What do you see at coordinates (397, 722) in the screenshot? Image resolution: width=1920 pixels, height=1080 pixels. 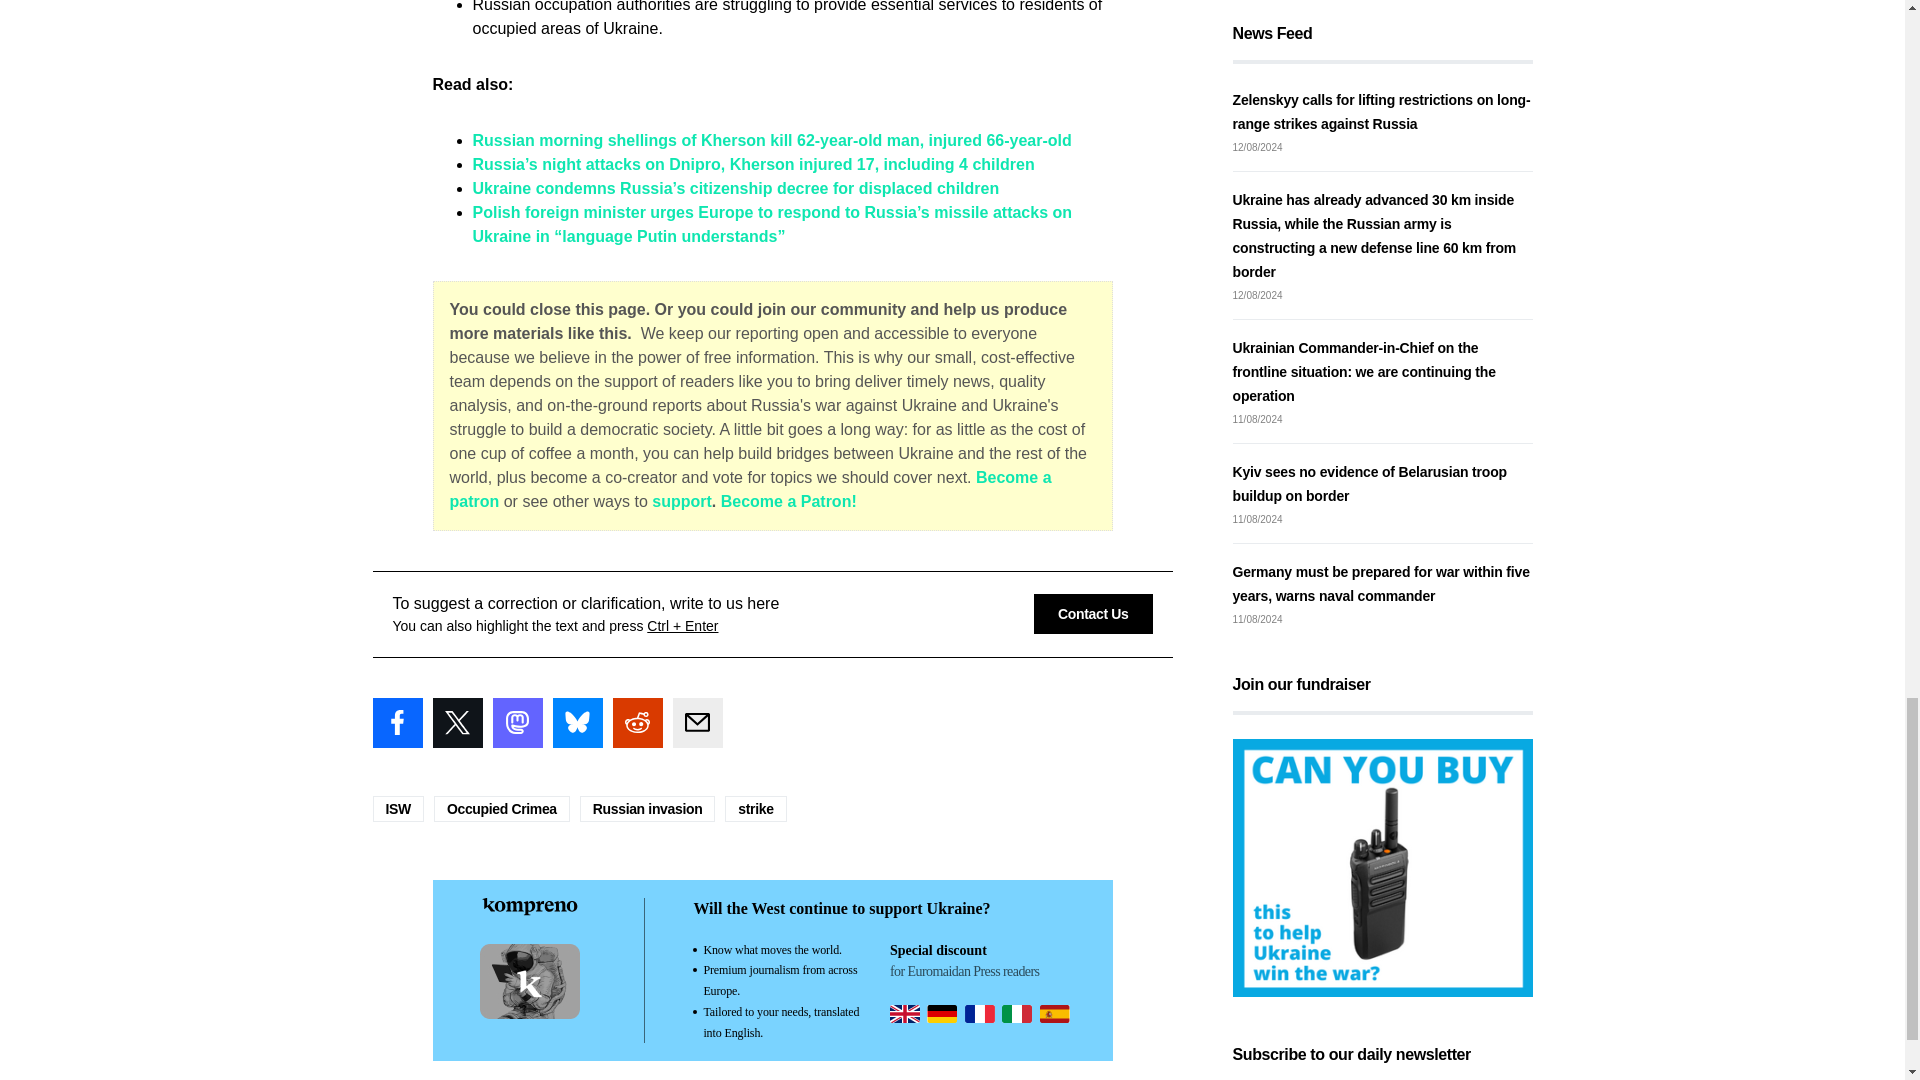 I see `Share to Facebook` at bounding box center [397, 722].